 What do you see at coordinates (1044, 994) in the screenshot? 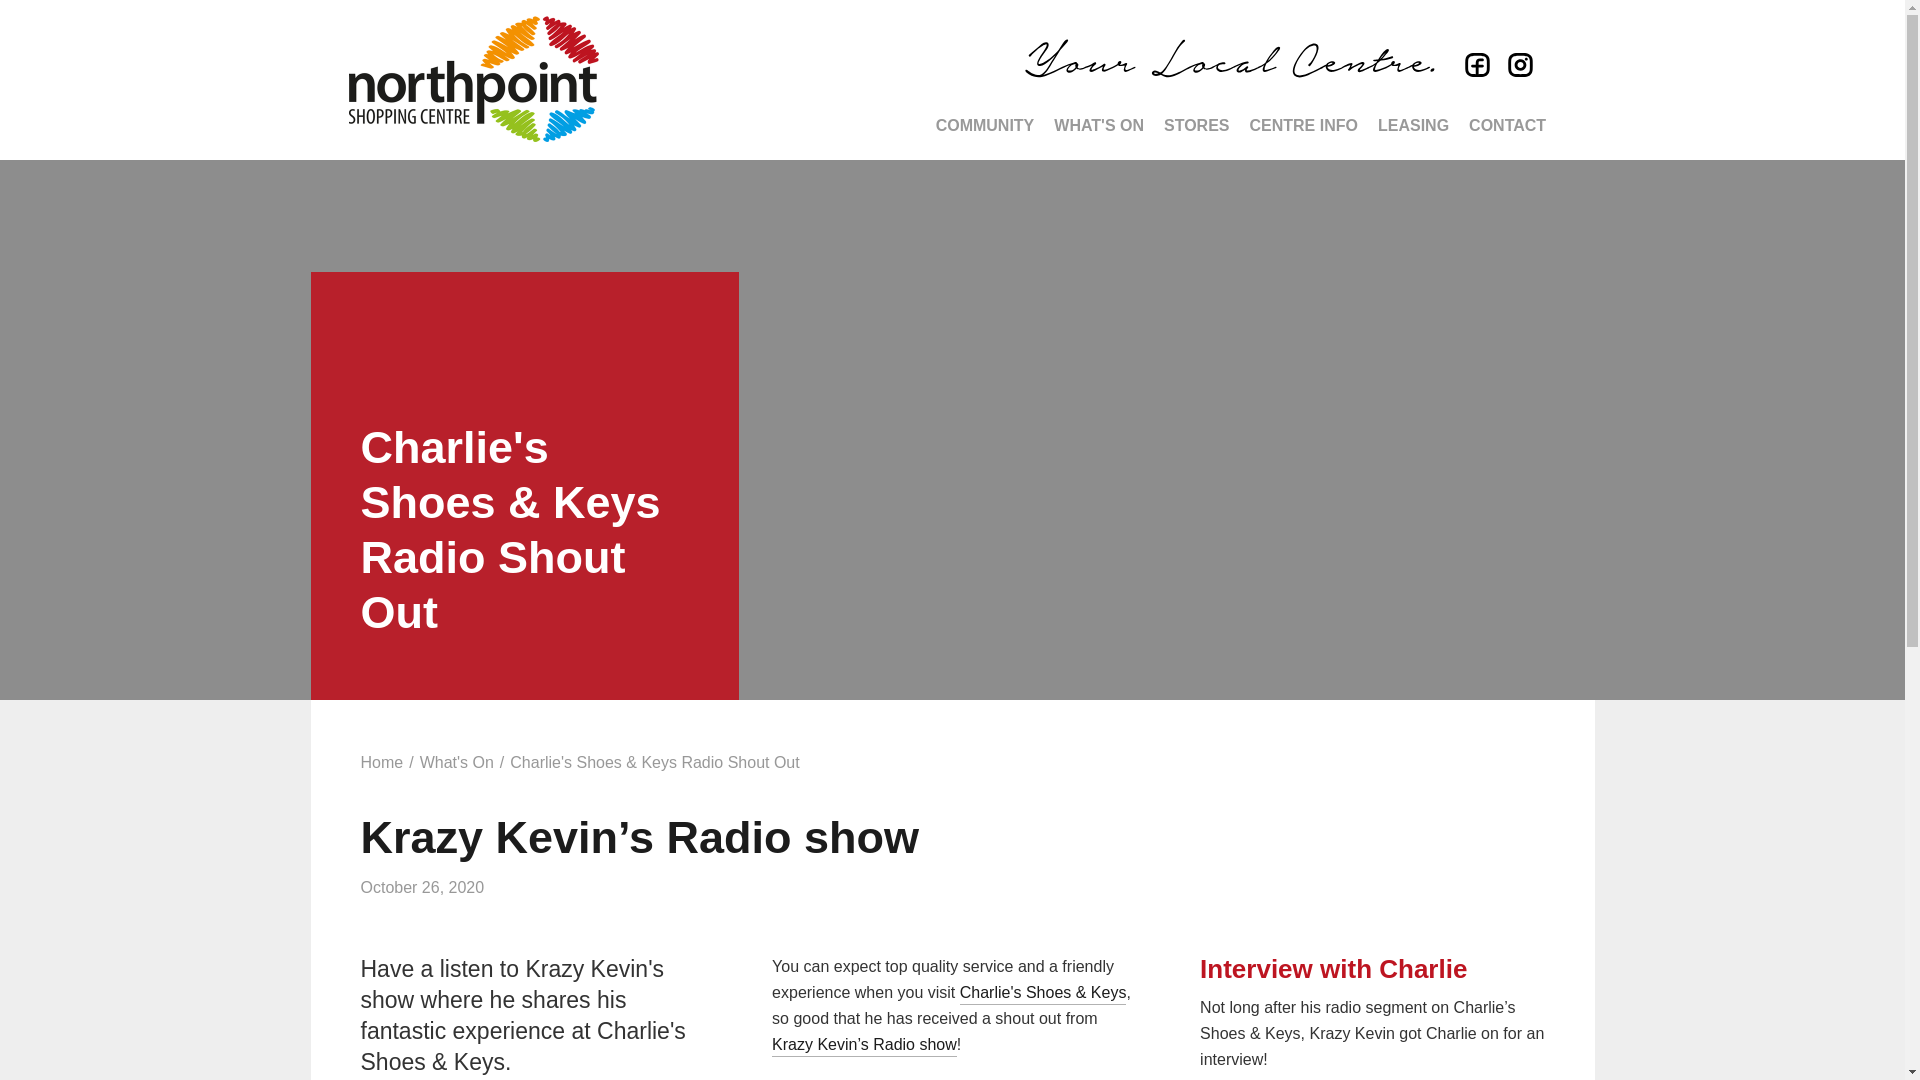
I see `Charlie's Shoes & Keys` at bounding box center [1044, 994].